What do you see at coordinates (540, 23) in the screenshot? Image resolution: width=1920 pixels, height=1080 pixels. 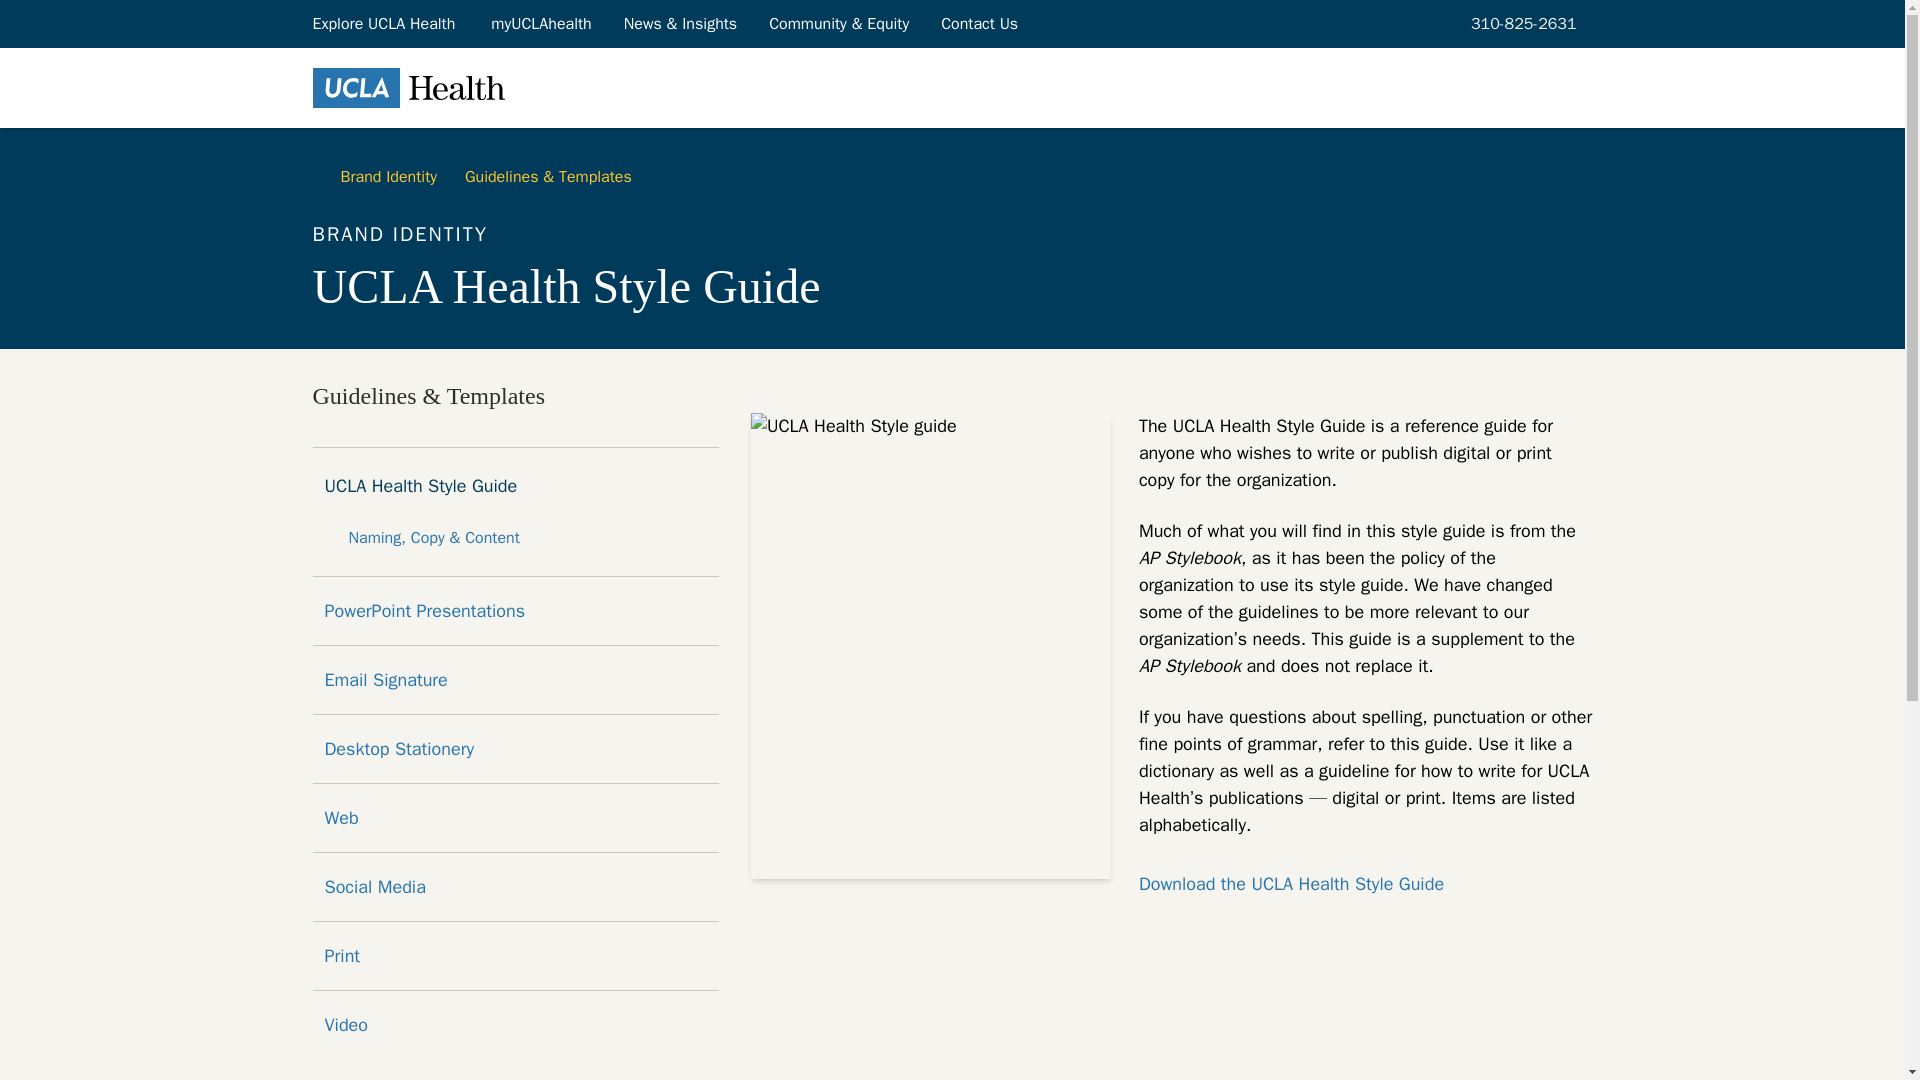 I see `myUCLAhealth Login.` at bounding box center [540, 23].